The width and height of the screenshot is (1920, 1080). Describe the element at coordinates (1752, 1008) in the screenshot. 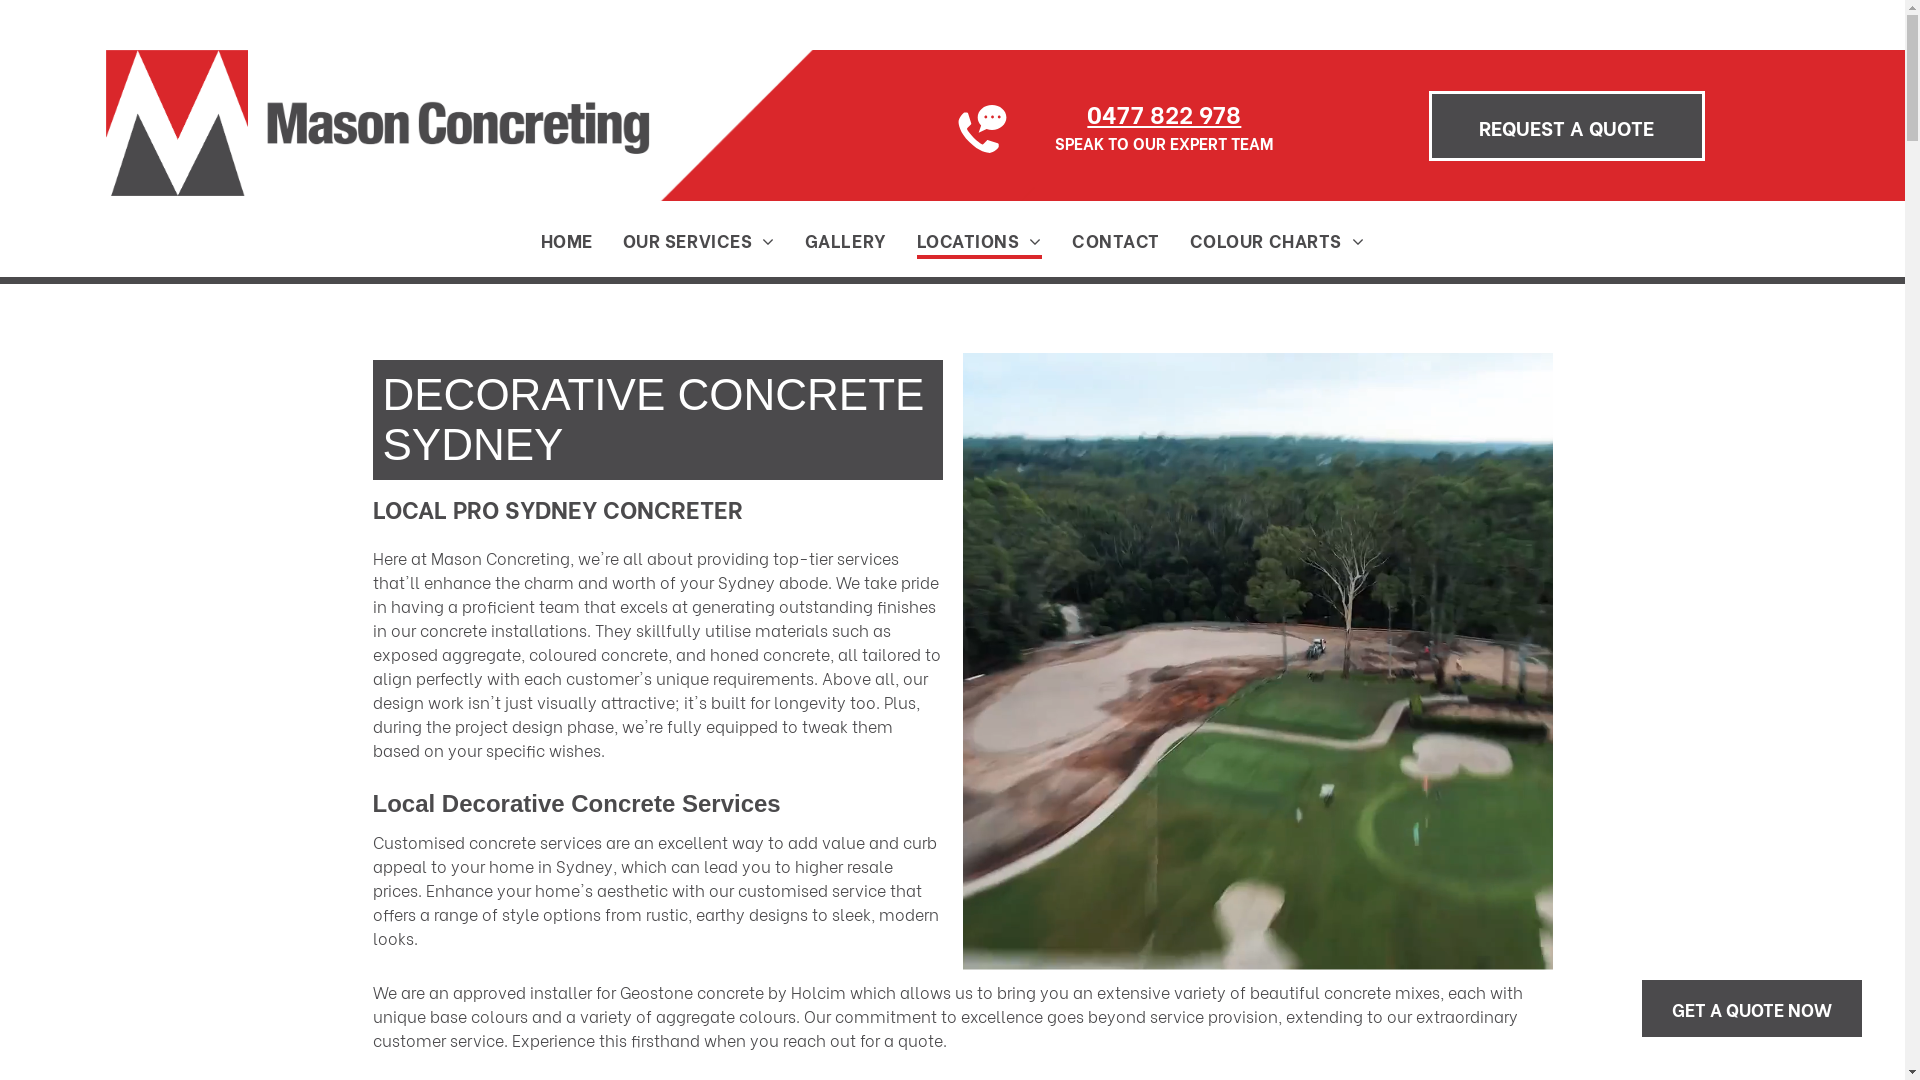

I see `GET A QUOTE NOW` at that location.